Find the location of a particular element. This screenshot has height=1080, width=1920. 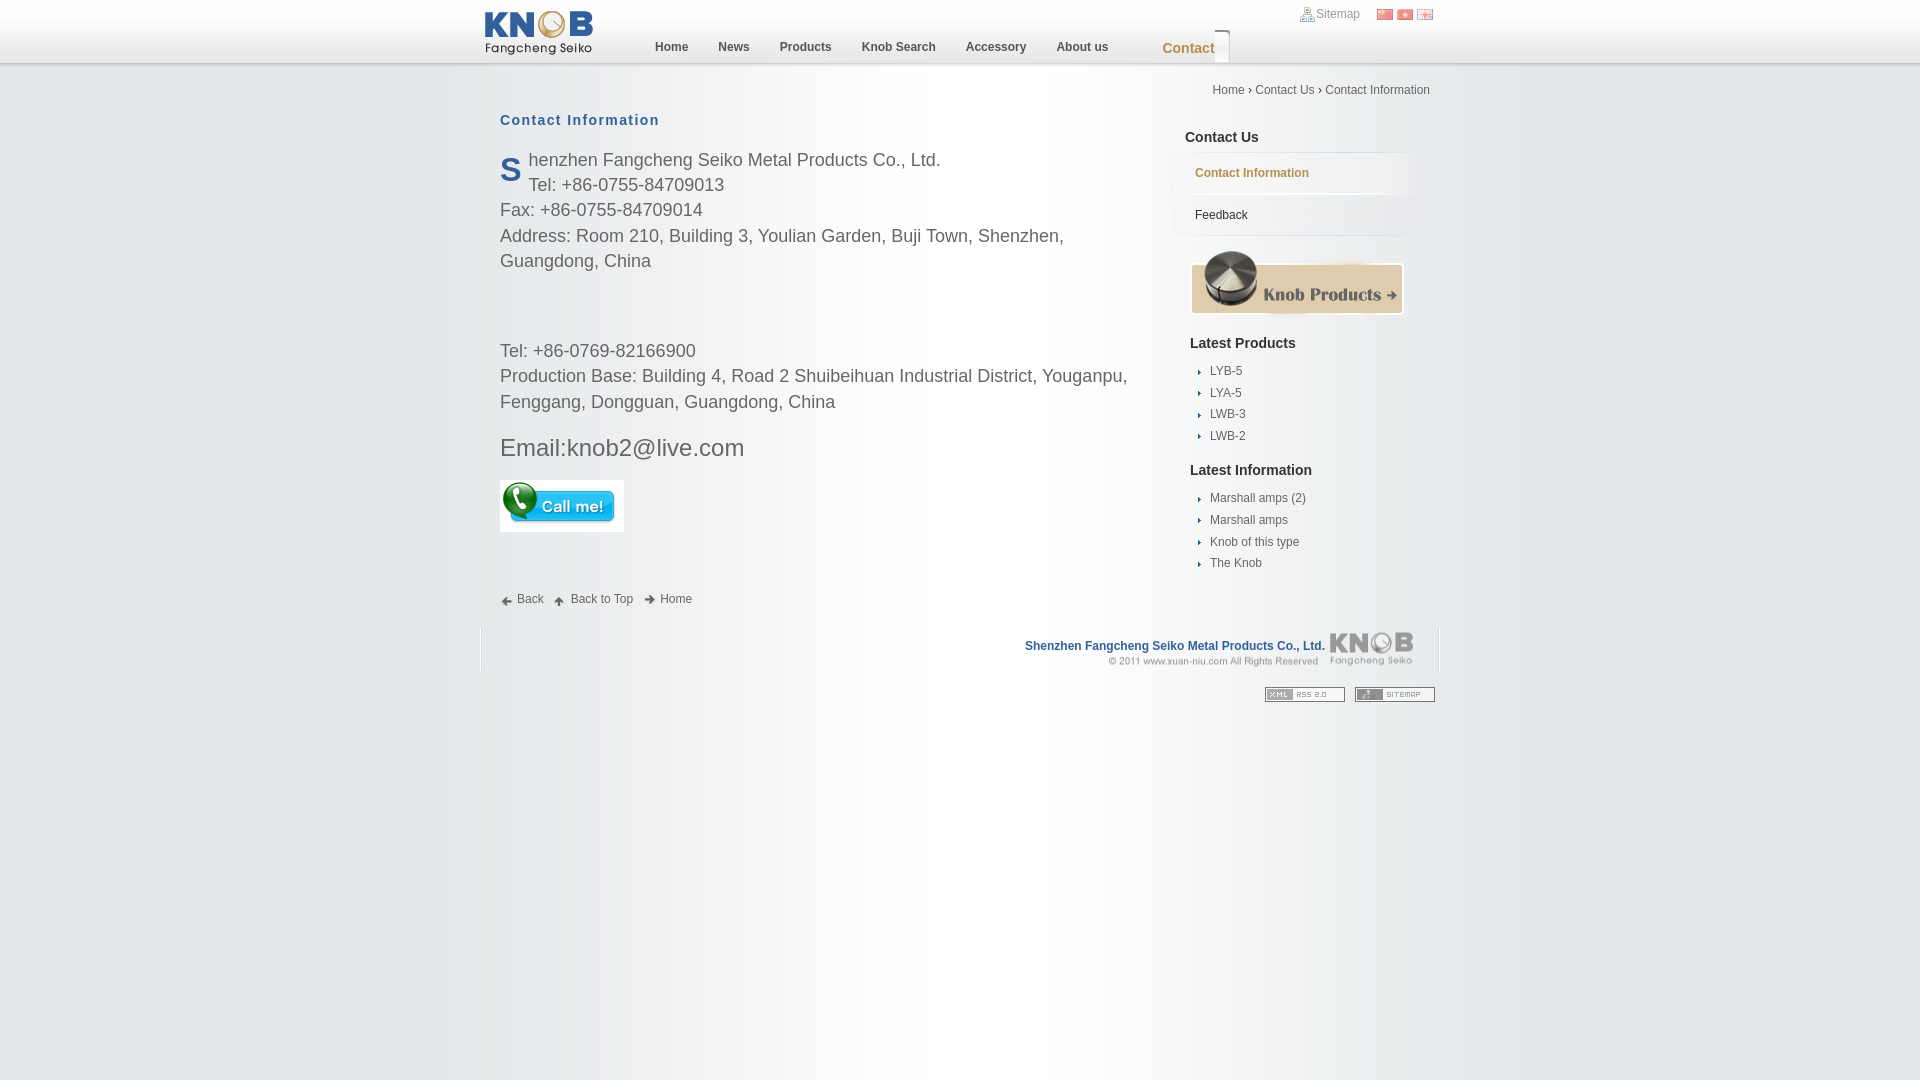

LYB-5 is located at coordinates (1226, 371).